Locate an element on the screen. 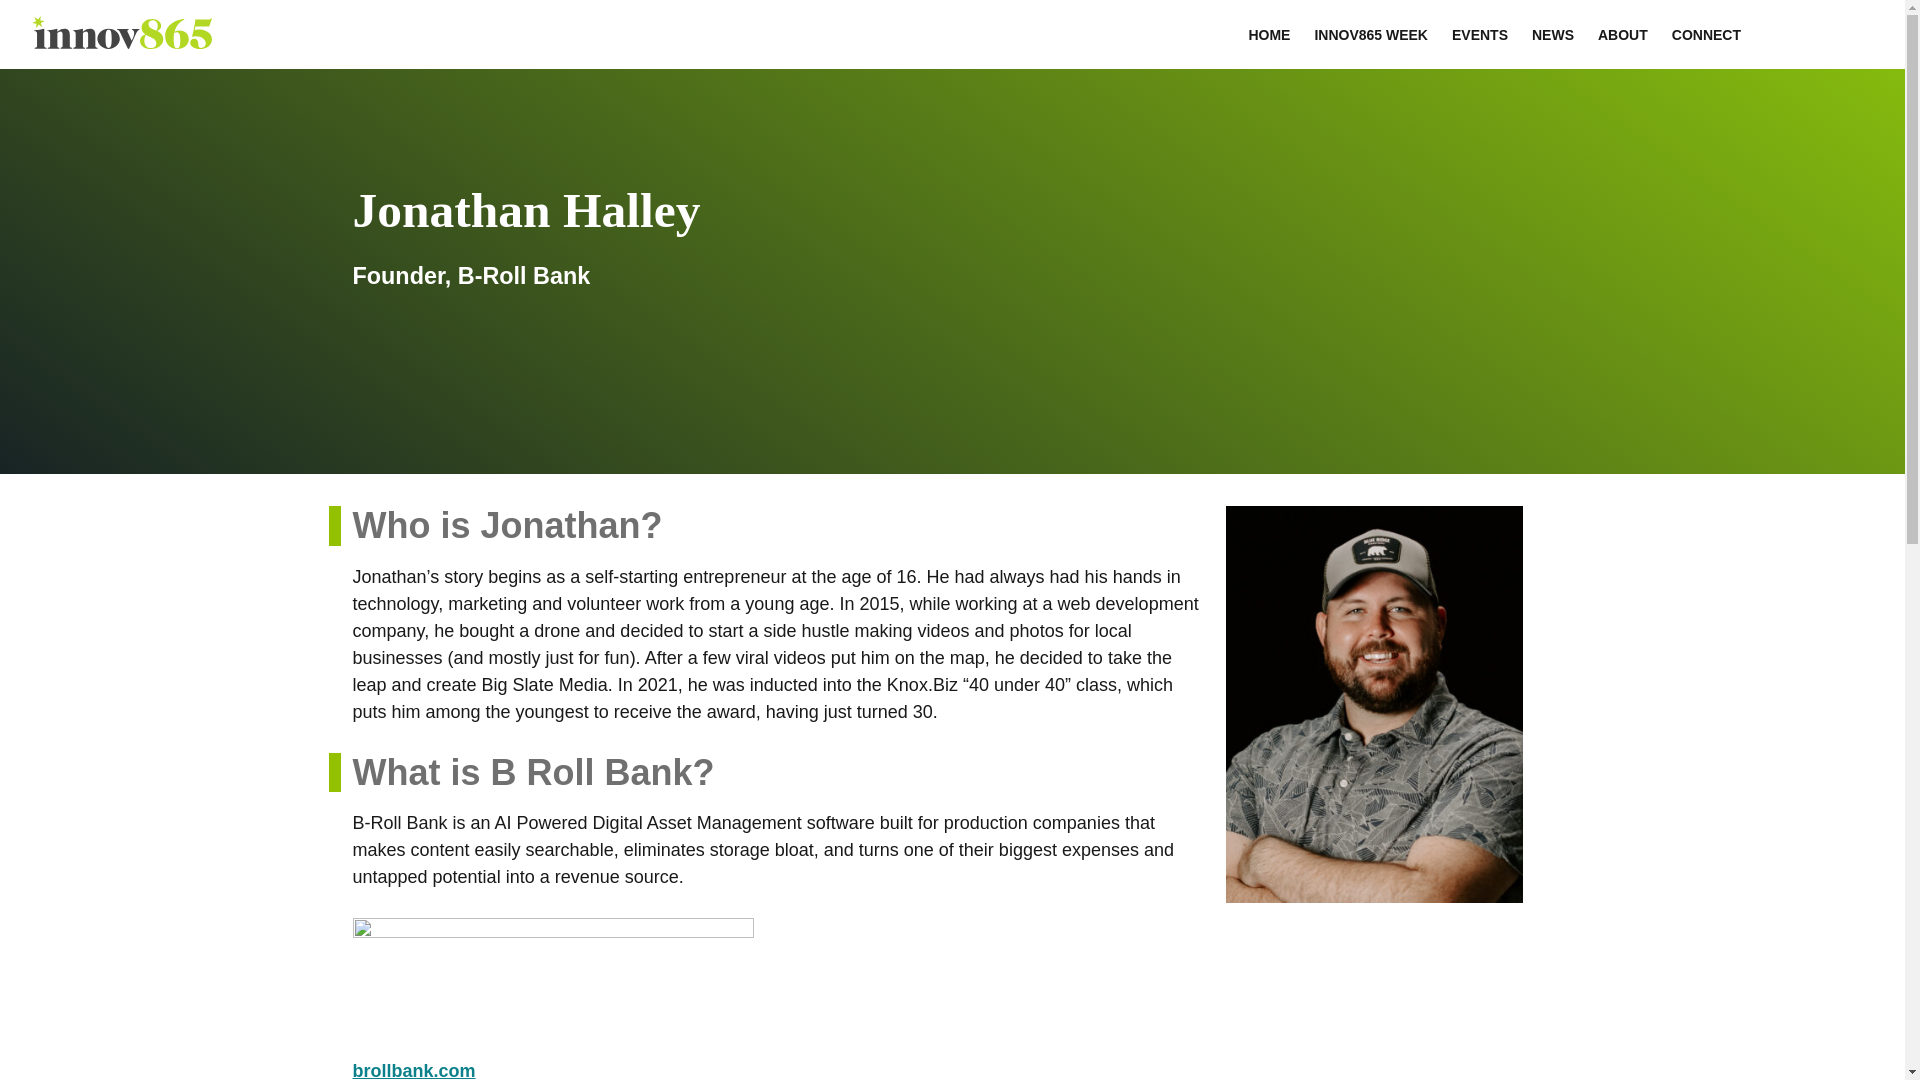  HOME is located at coordinates (1268, 34).